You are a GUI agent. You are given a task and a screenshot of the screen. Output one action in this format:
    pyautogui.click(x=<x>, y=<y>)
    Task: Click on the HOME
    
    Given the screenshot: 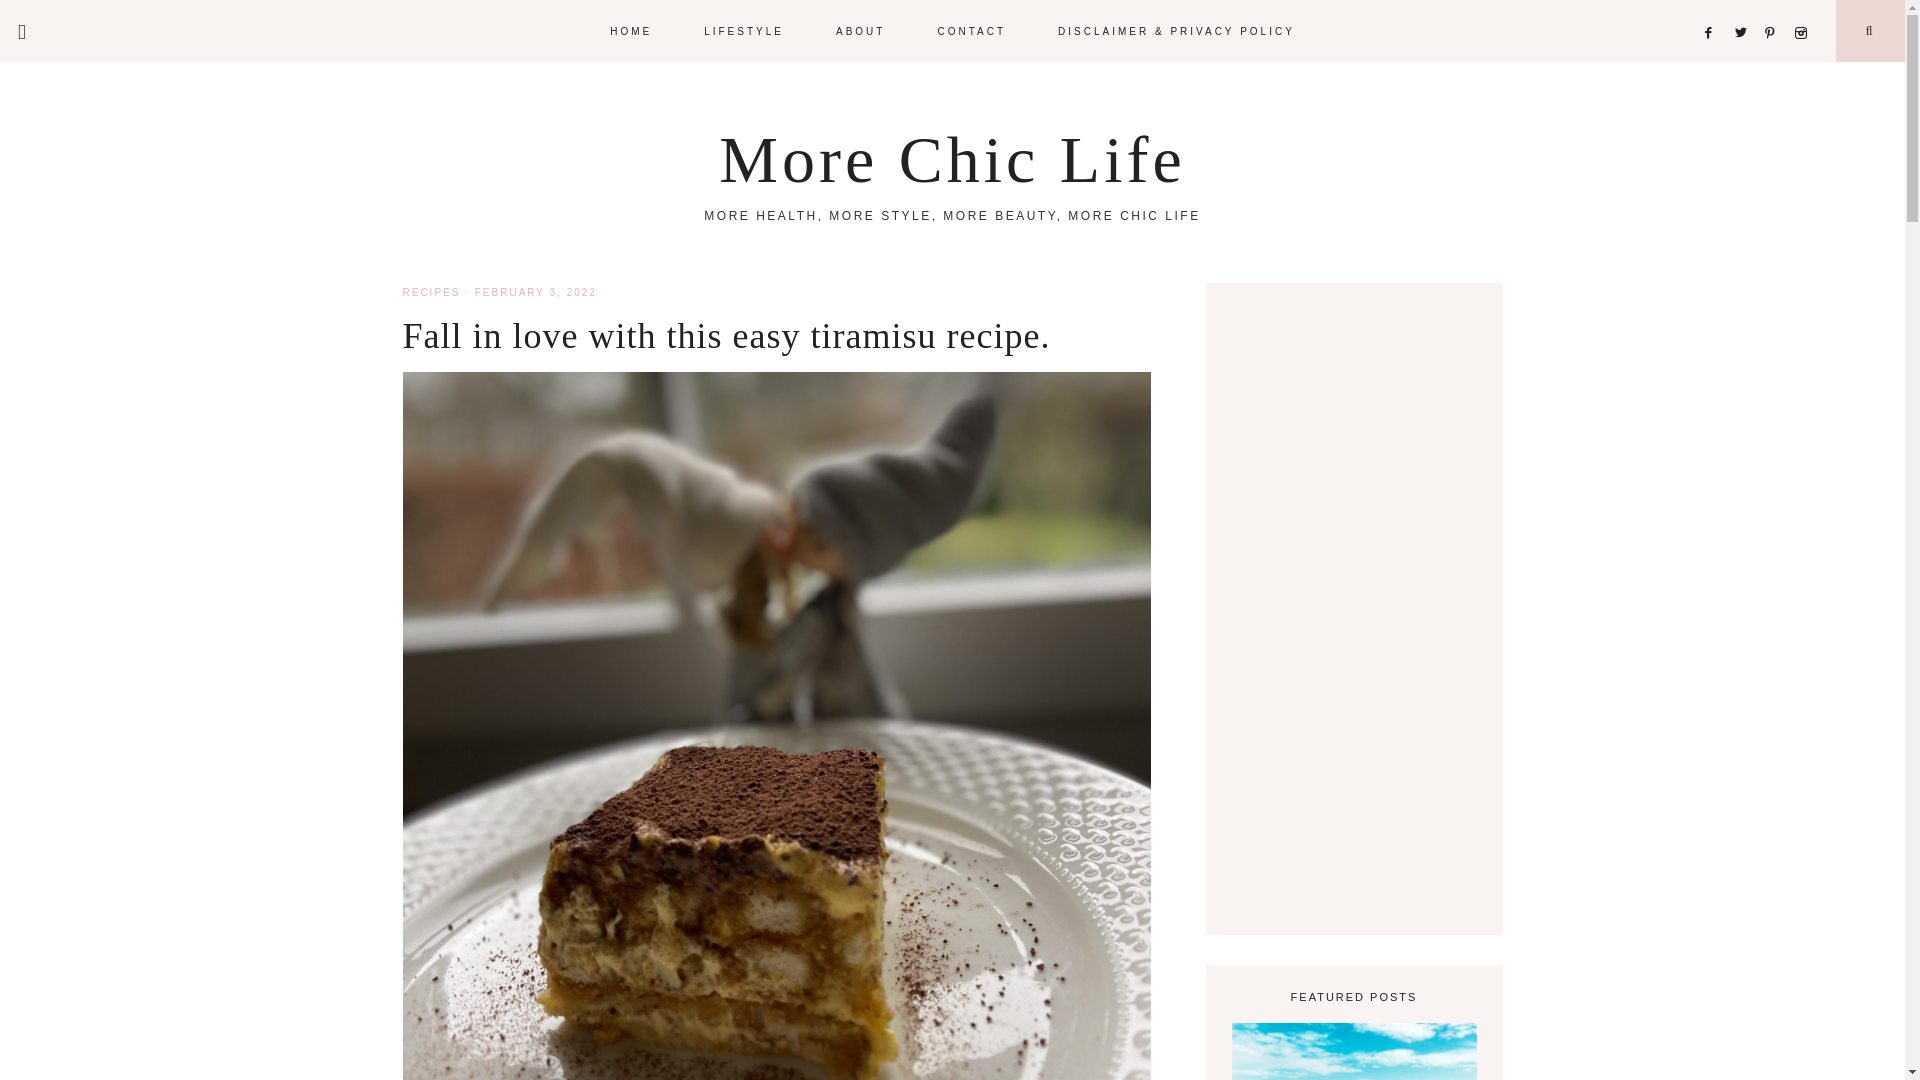 What is the action you would take?
    pyautogui.click(x=630, y=30)
    